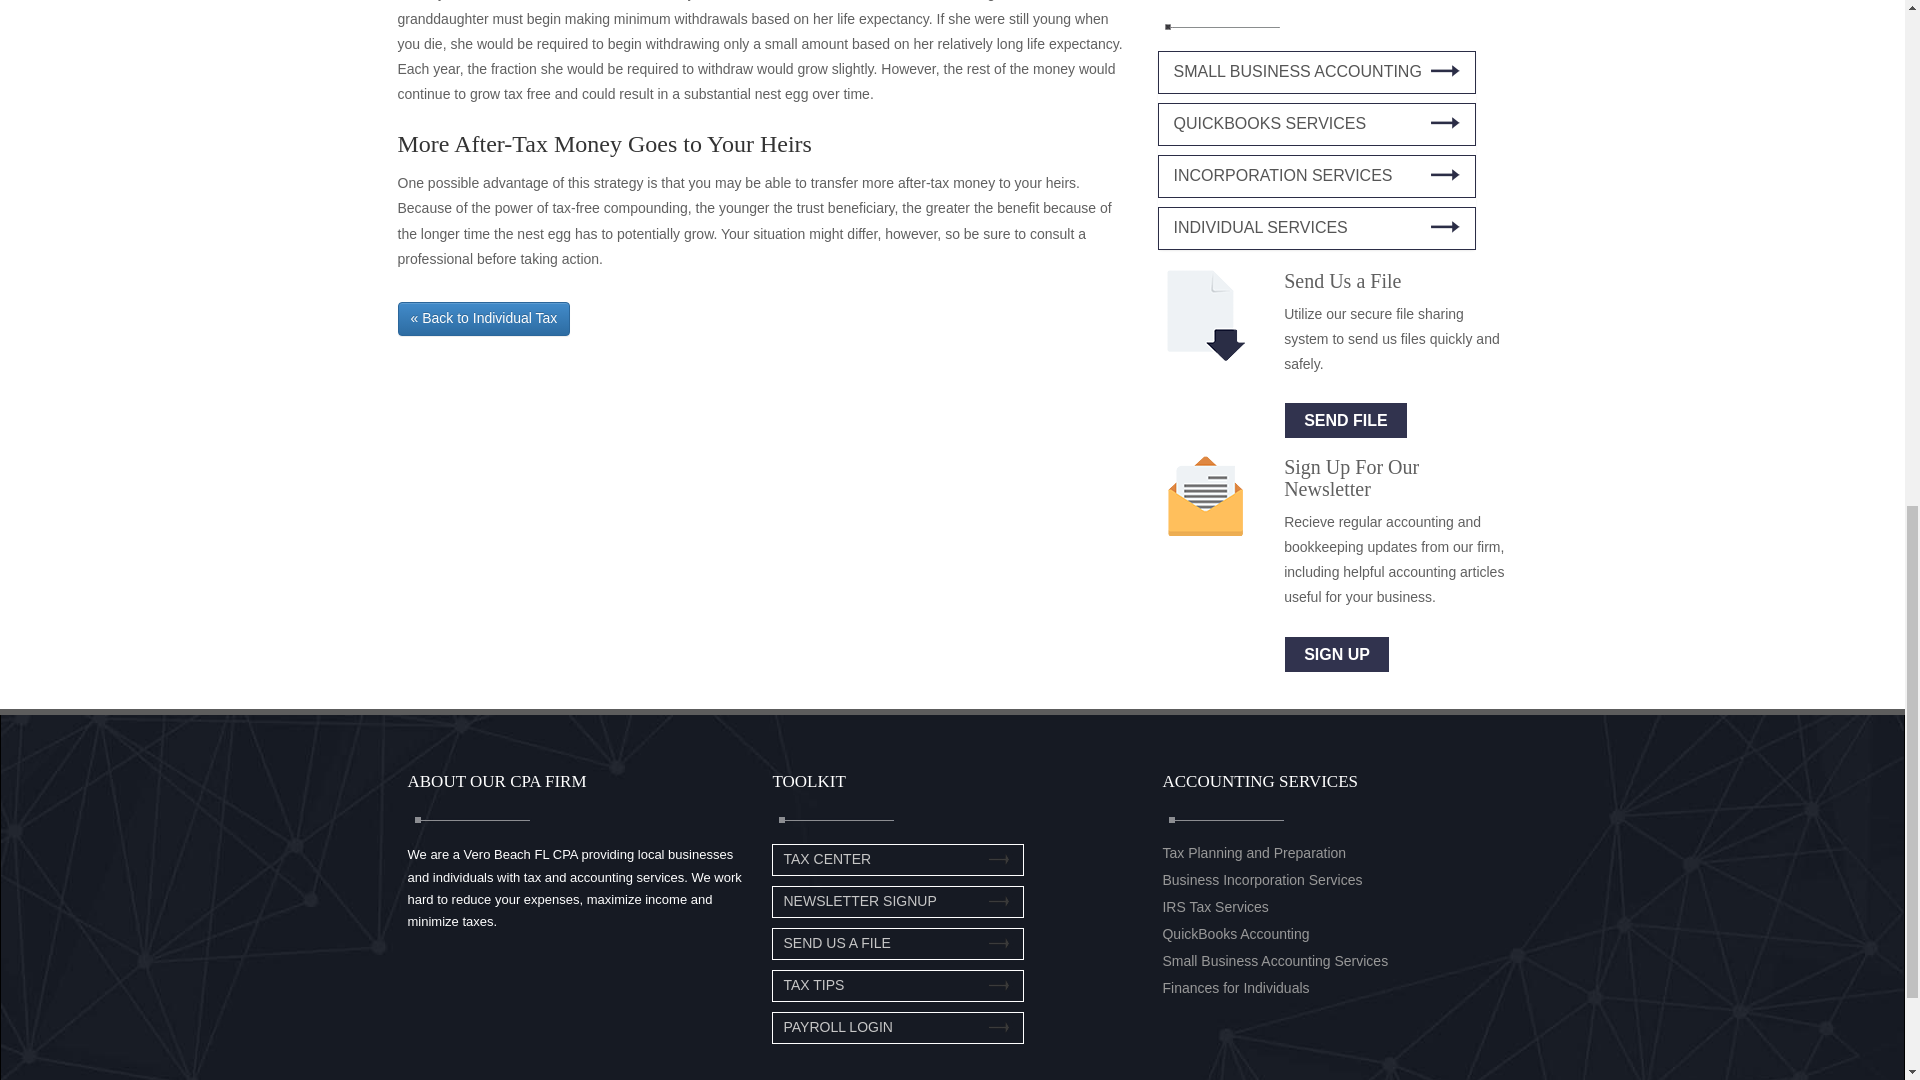 This screenshot has height=1080, width=1920. Describe the element at coordinates (838, 1026) in the screenshot. I see `PAYROLL LOGIN` at that location.